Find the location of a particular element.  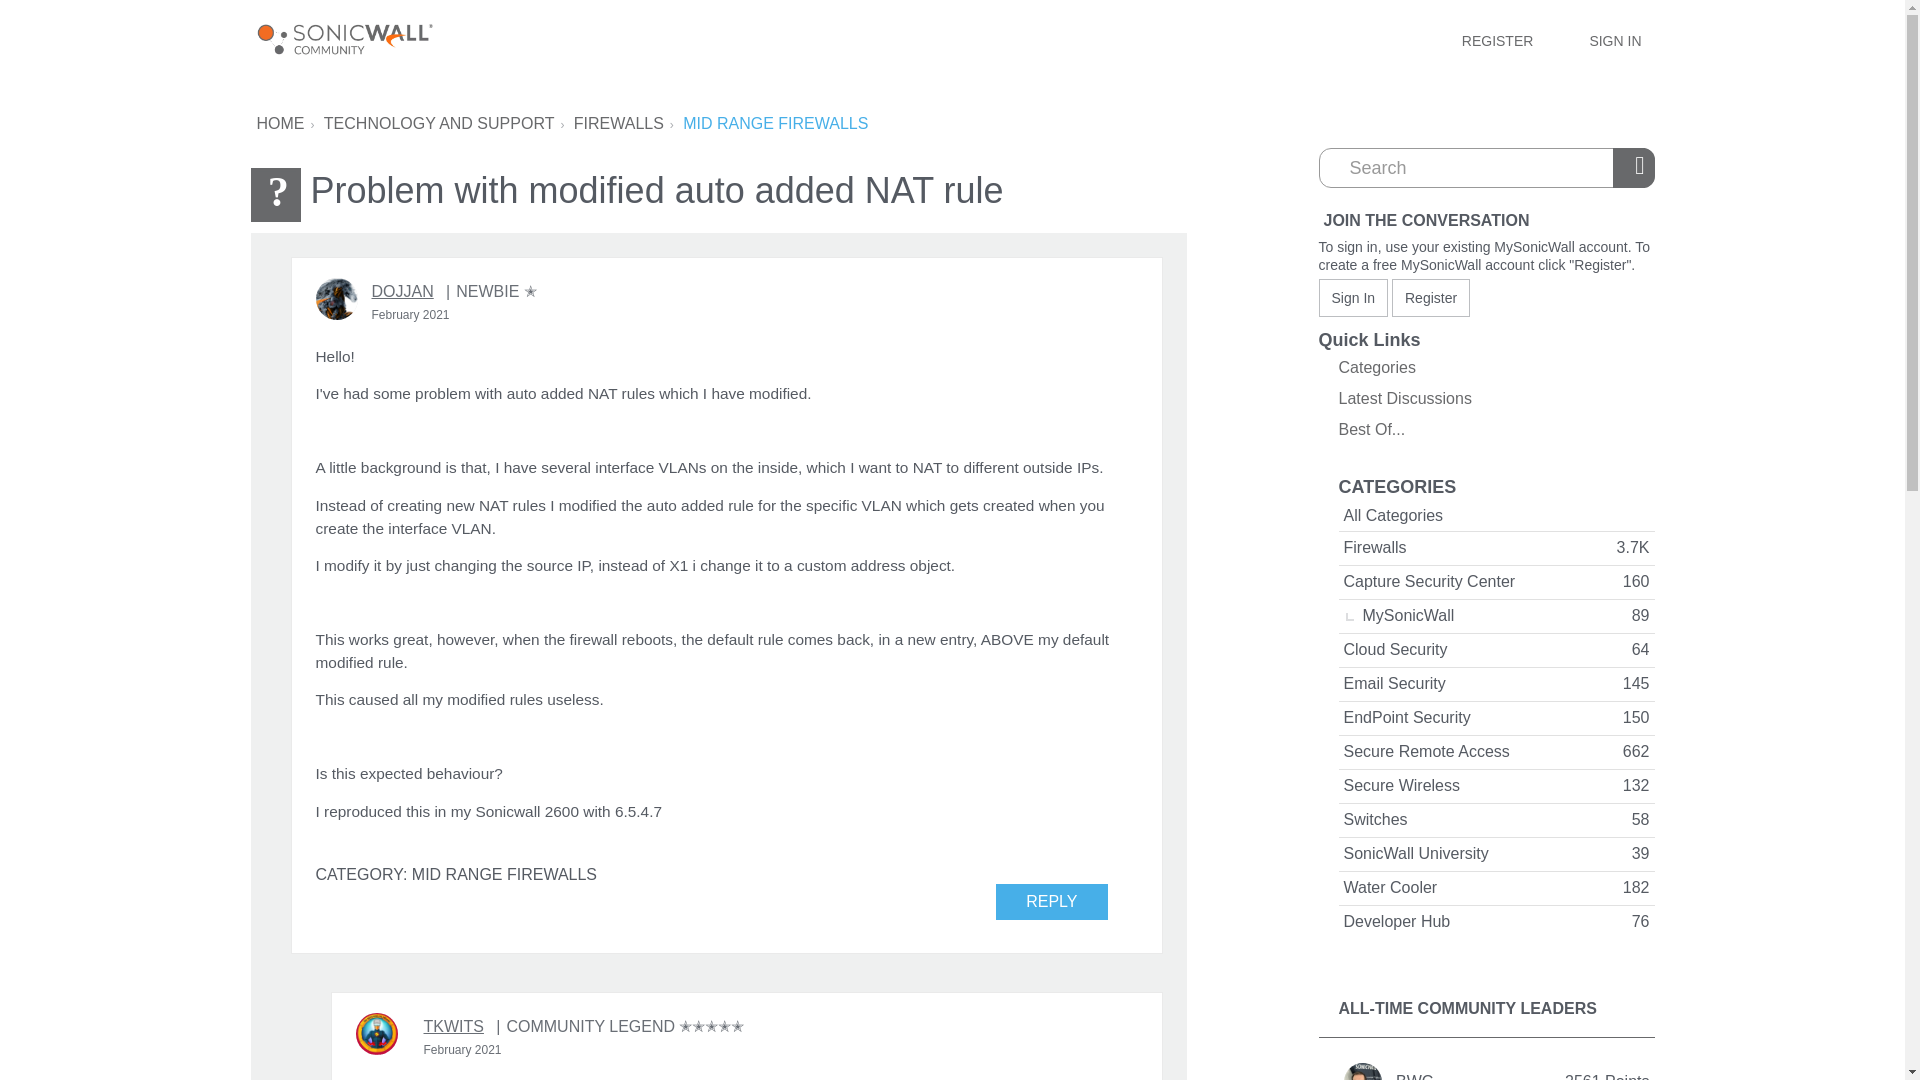

REGISTER is located at coordinates (1498, 40).